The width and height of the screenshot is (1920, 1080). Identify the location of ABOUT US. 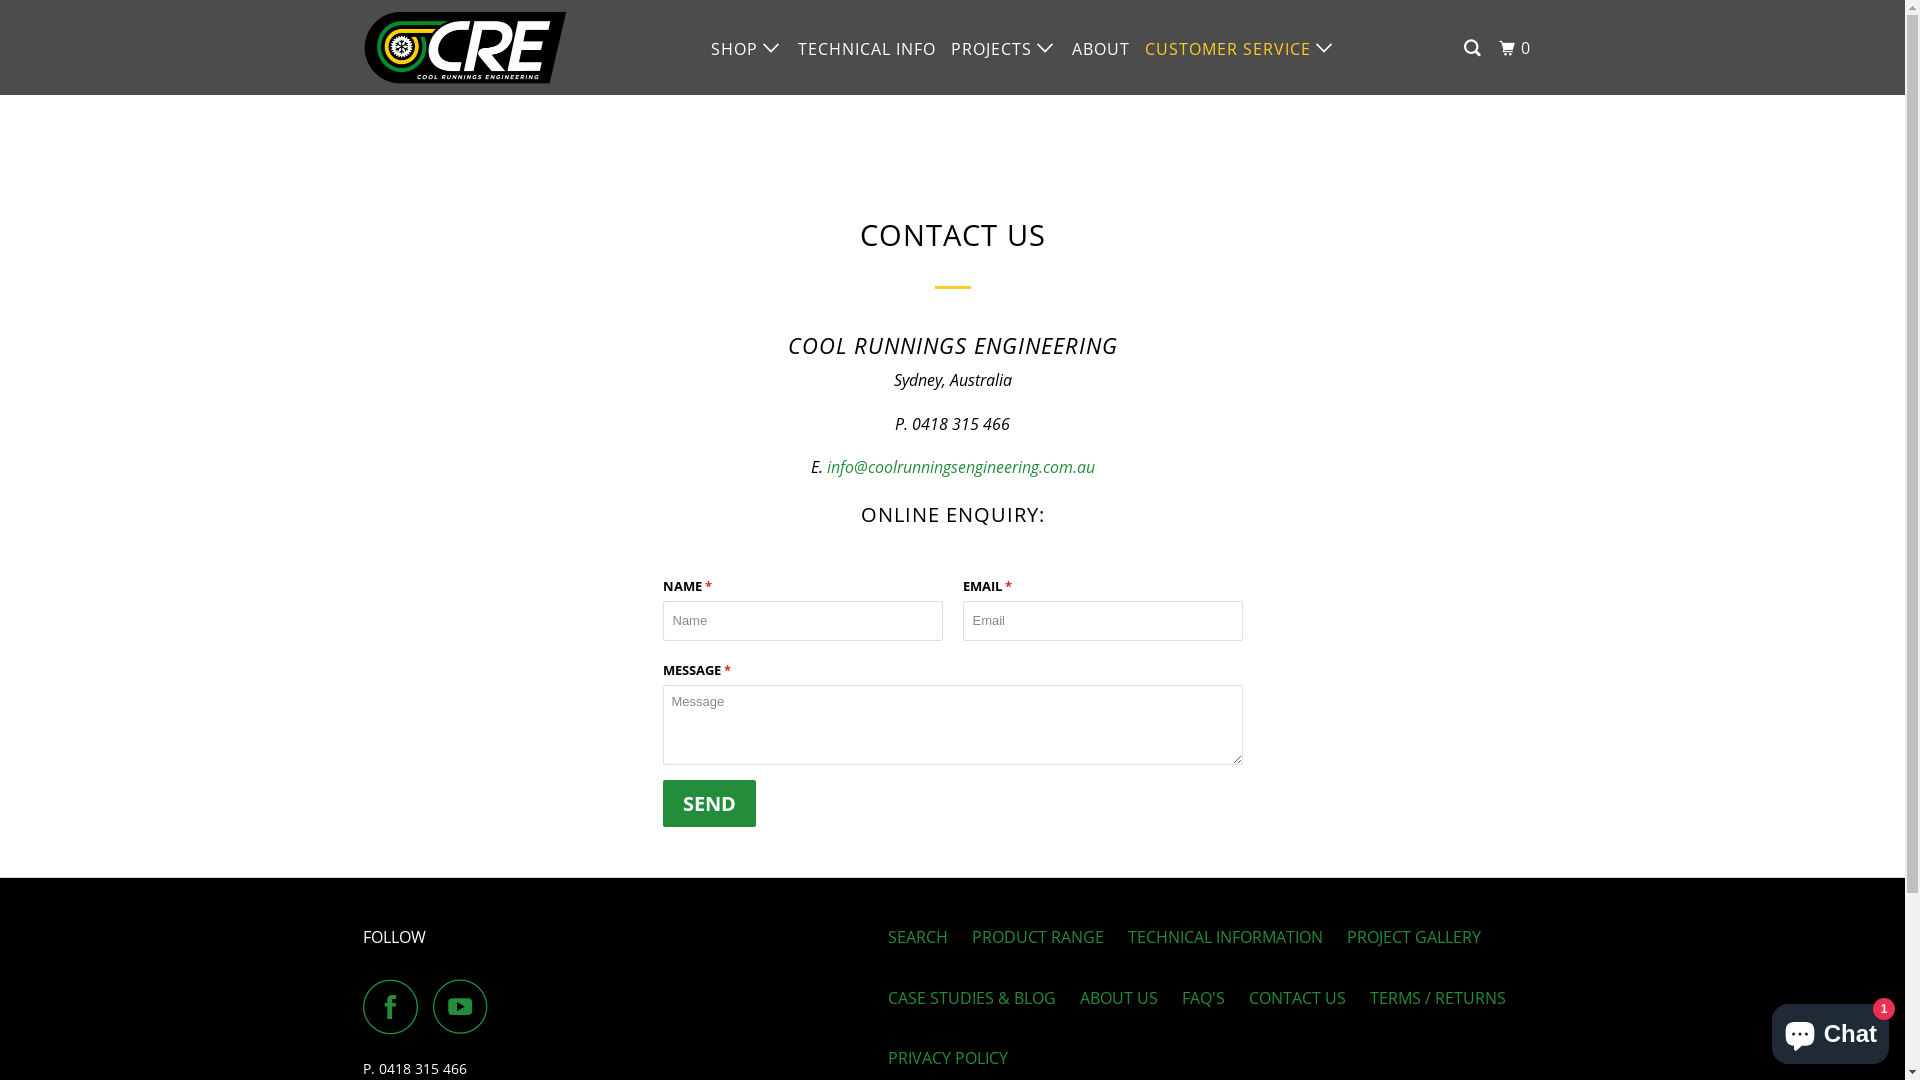
(1119, 998).